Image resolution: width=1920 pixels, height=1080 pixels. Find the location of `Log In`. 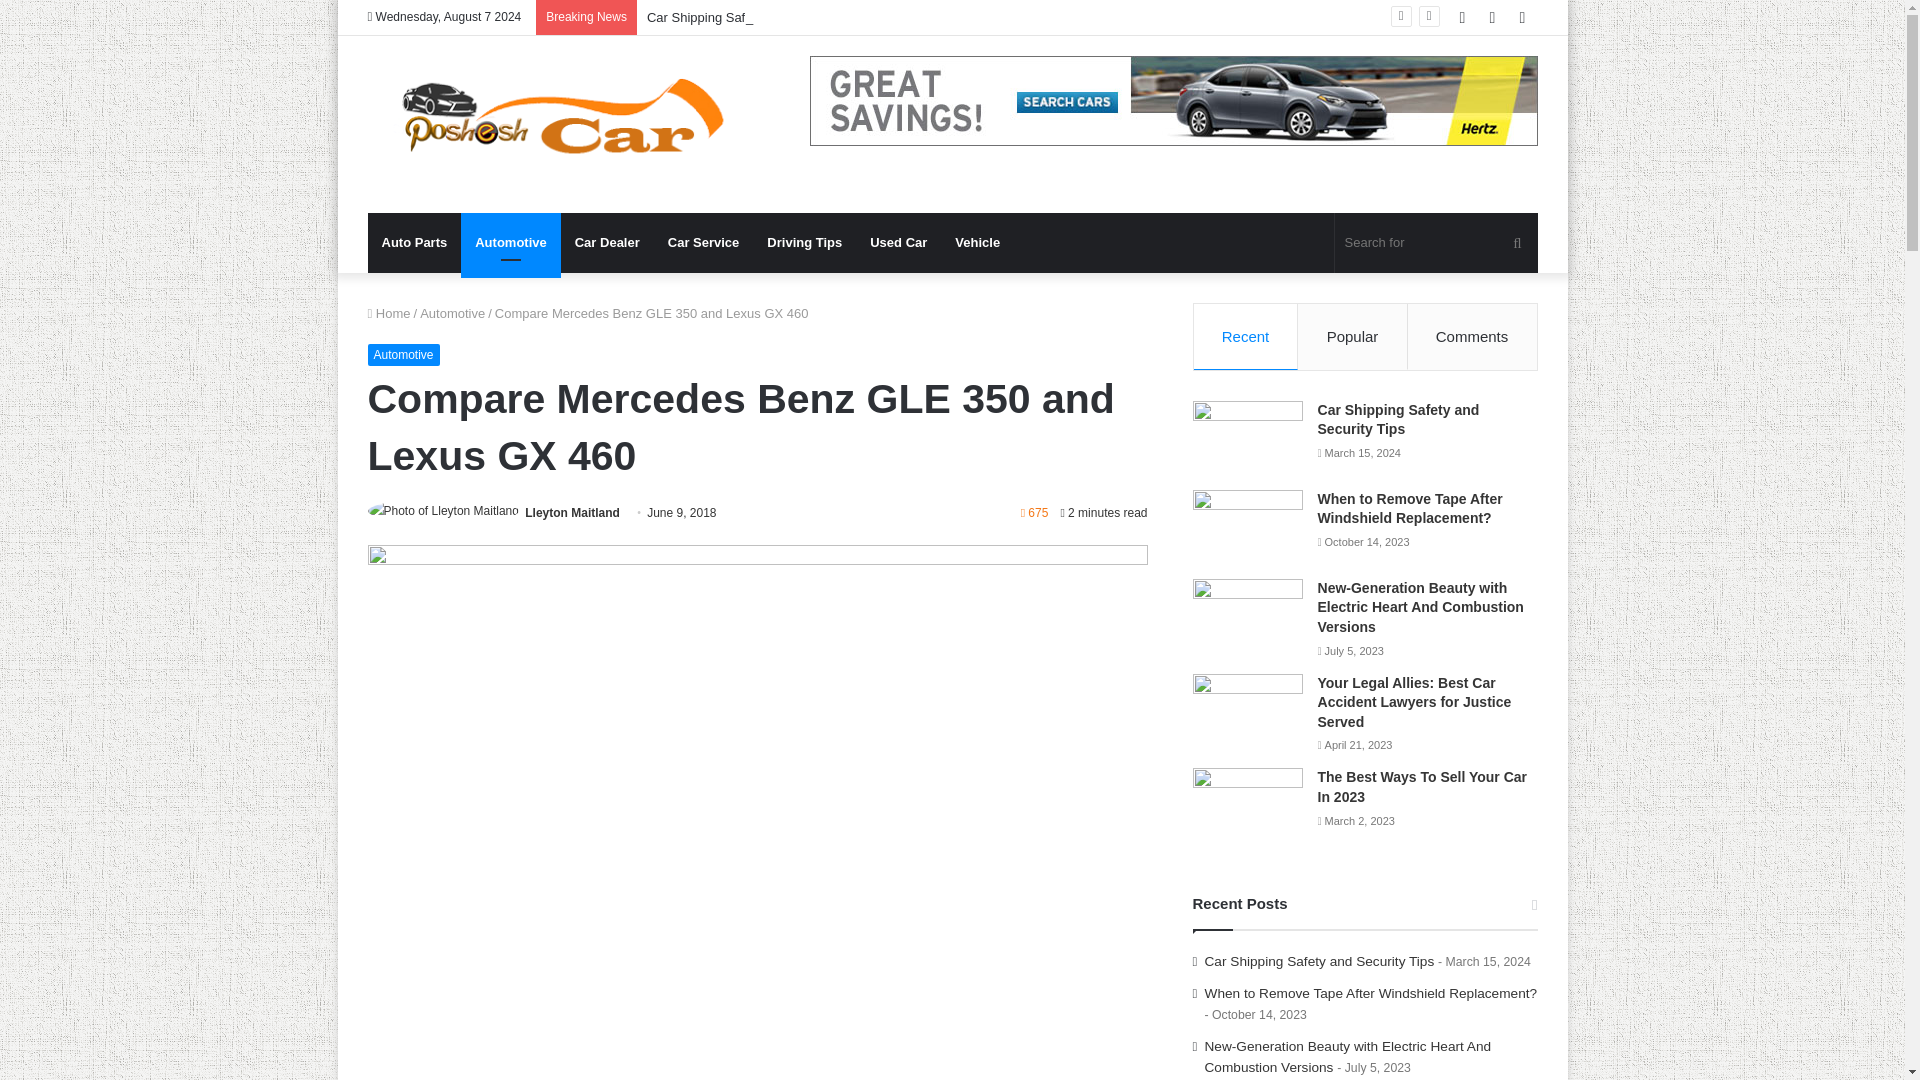

Log In is located at coordinates (1462, 17).